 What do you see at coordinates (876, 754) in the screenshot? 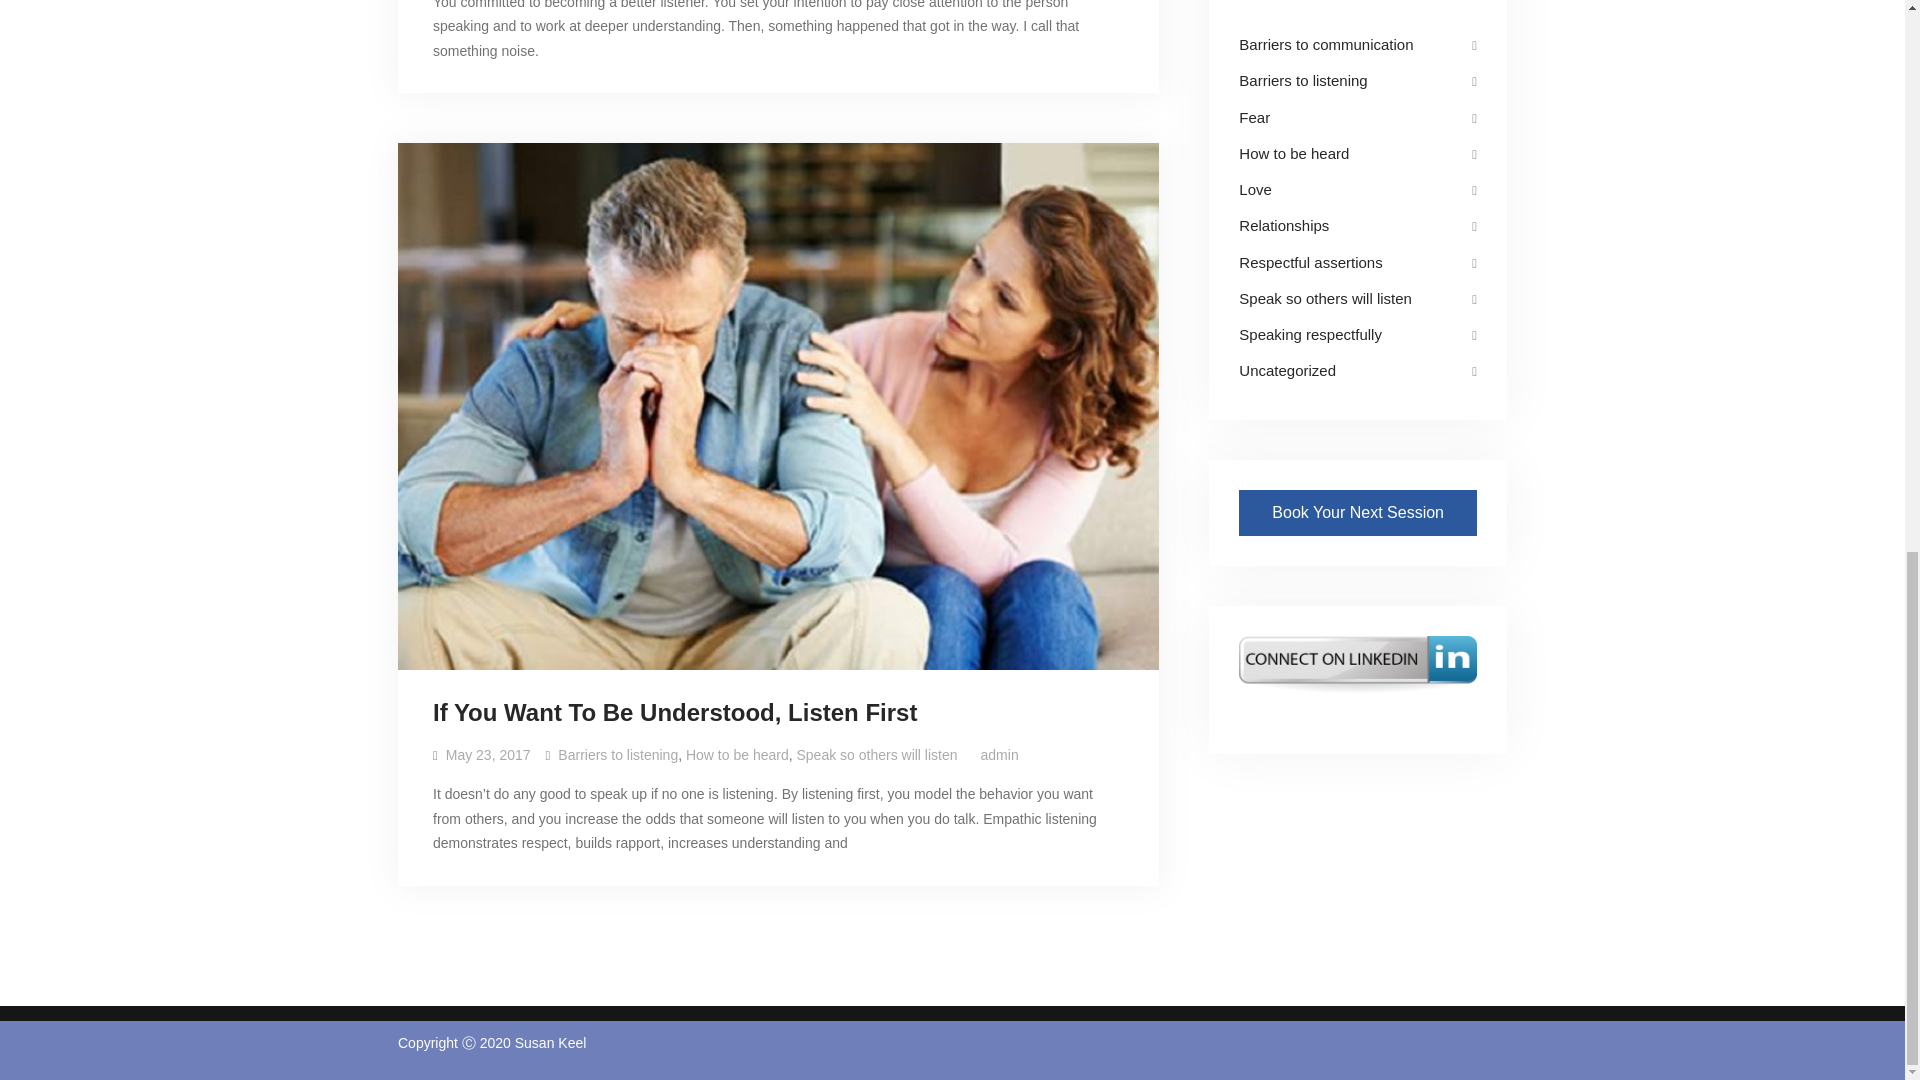
I see `Speak so others will listen` at bounding box center [876, 754].